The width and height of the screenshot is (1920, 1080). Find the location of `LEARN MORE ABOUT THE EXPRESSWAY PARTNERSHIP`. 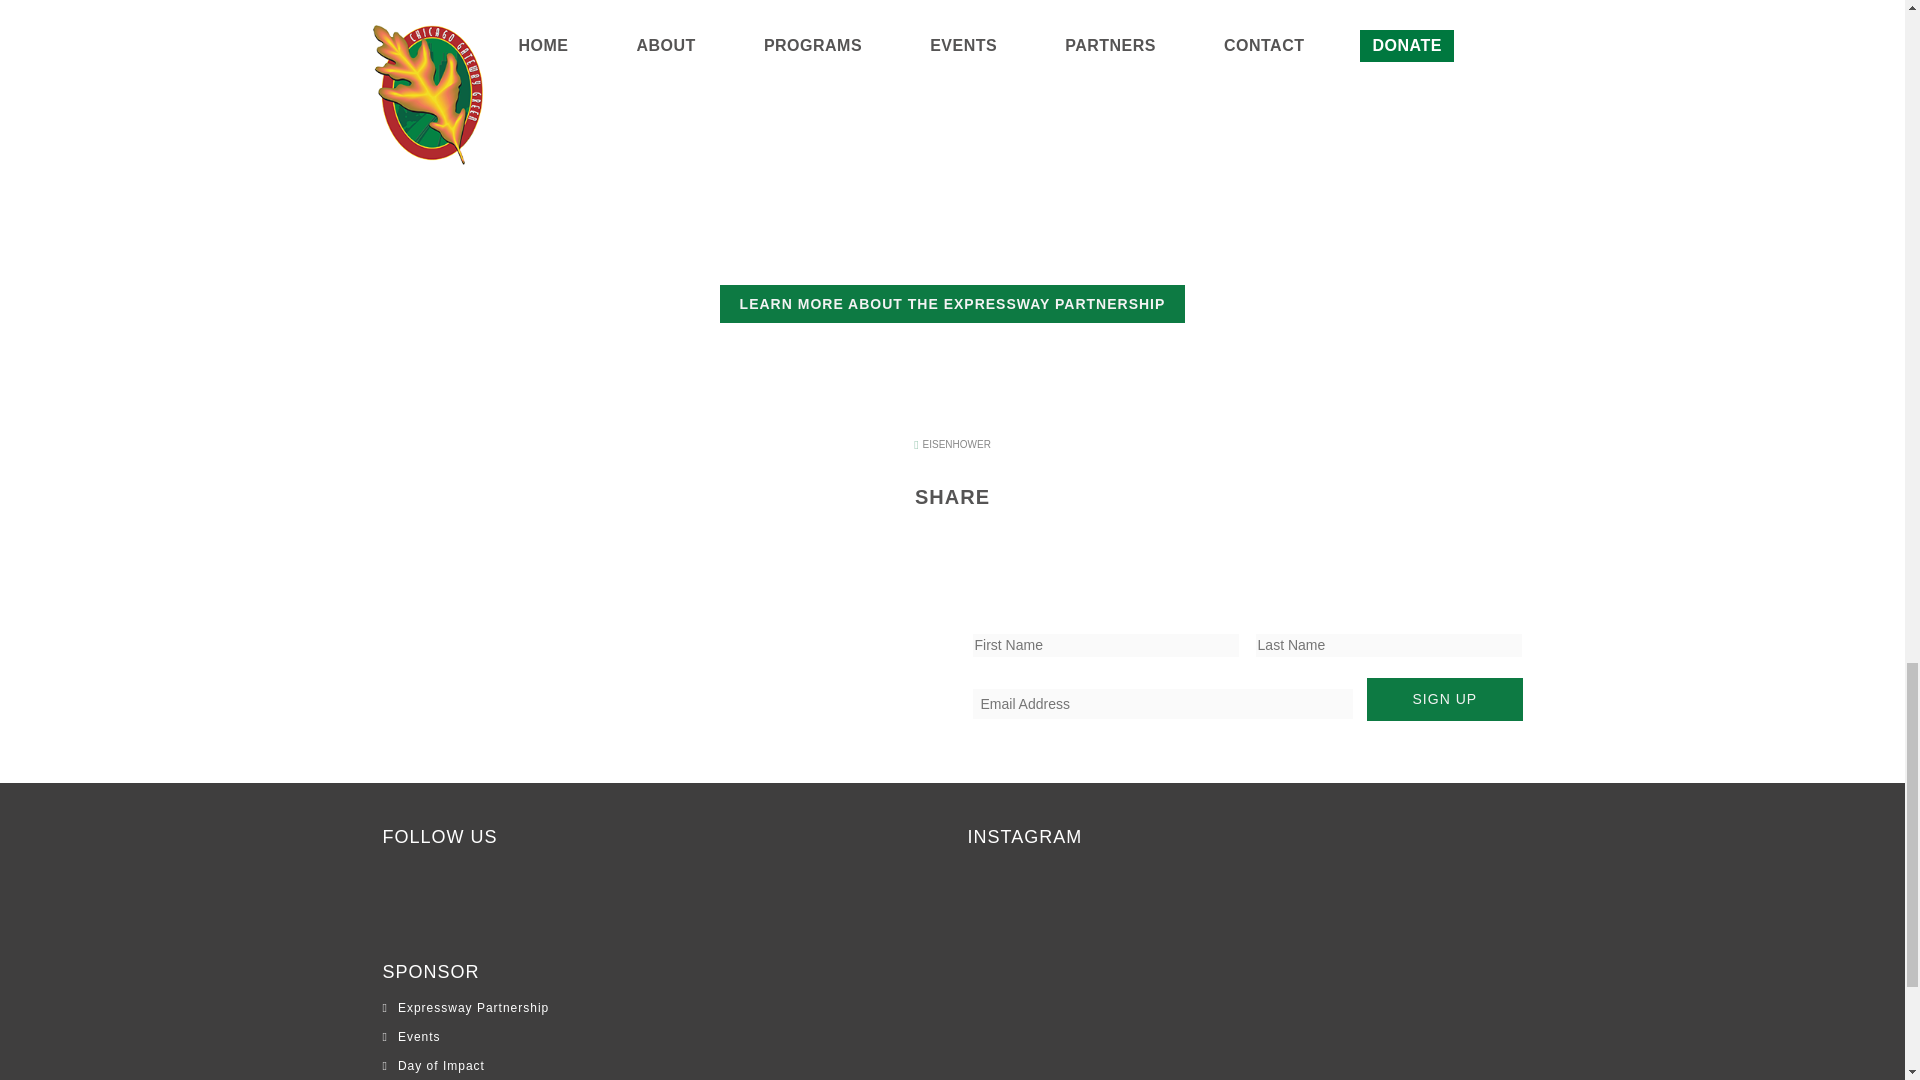

LEARN MORE ABOUT THE EXPRESSWAY PARTNERSHIP is located at coordinates (953, 304).